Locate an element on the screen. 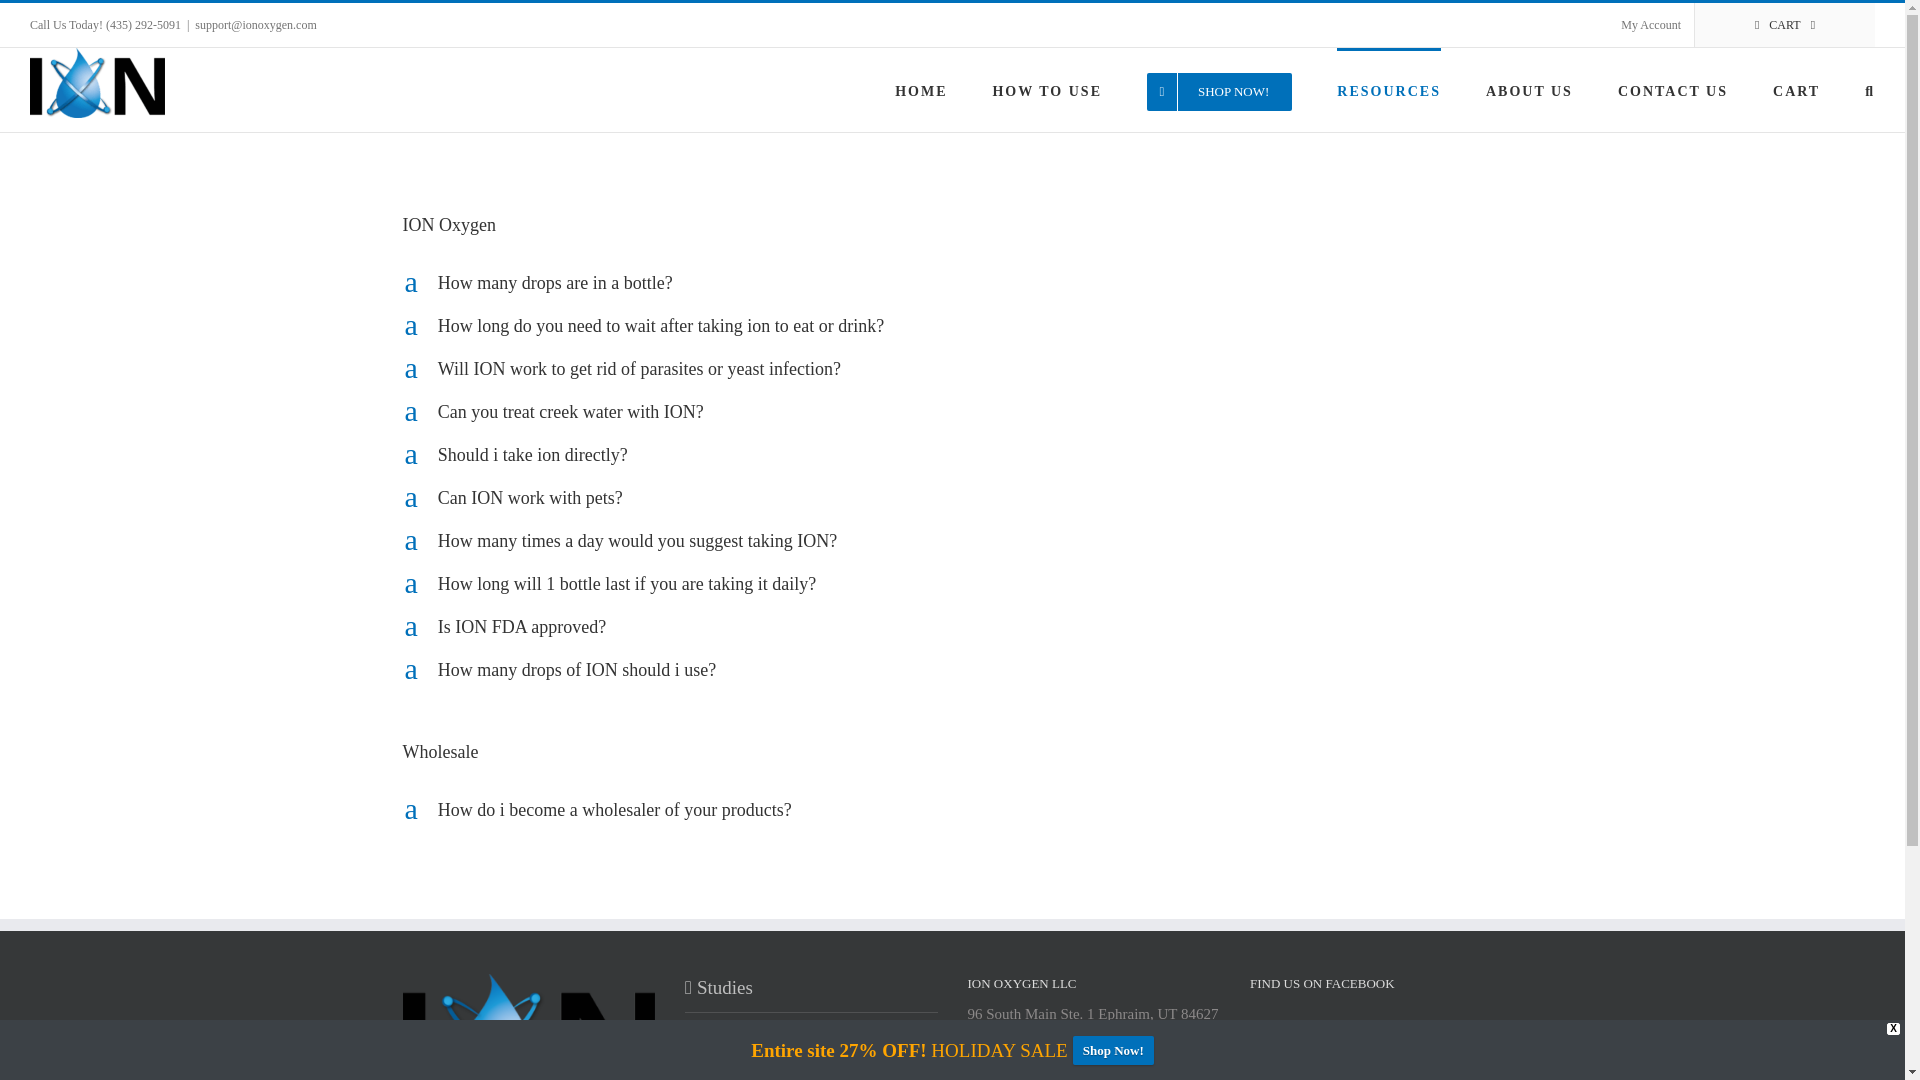 The image size is (1920, 1080). Log In is located at coordinates (1726, 194).